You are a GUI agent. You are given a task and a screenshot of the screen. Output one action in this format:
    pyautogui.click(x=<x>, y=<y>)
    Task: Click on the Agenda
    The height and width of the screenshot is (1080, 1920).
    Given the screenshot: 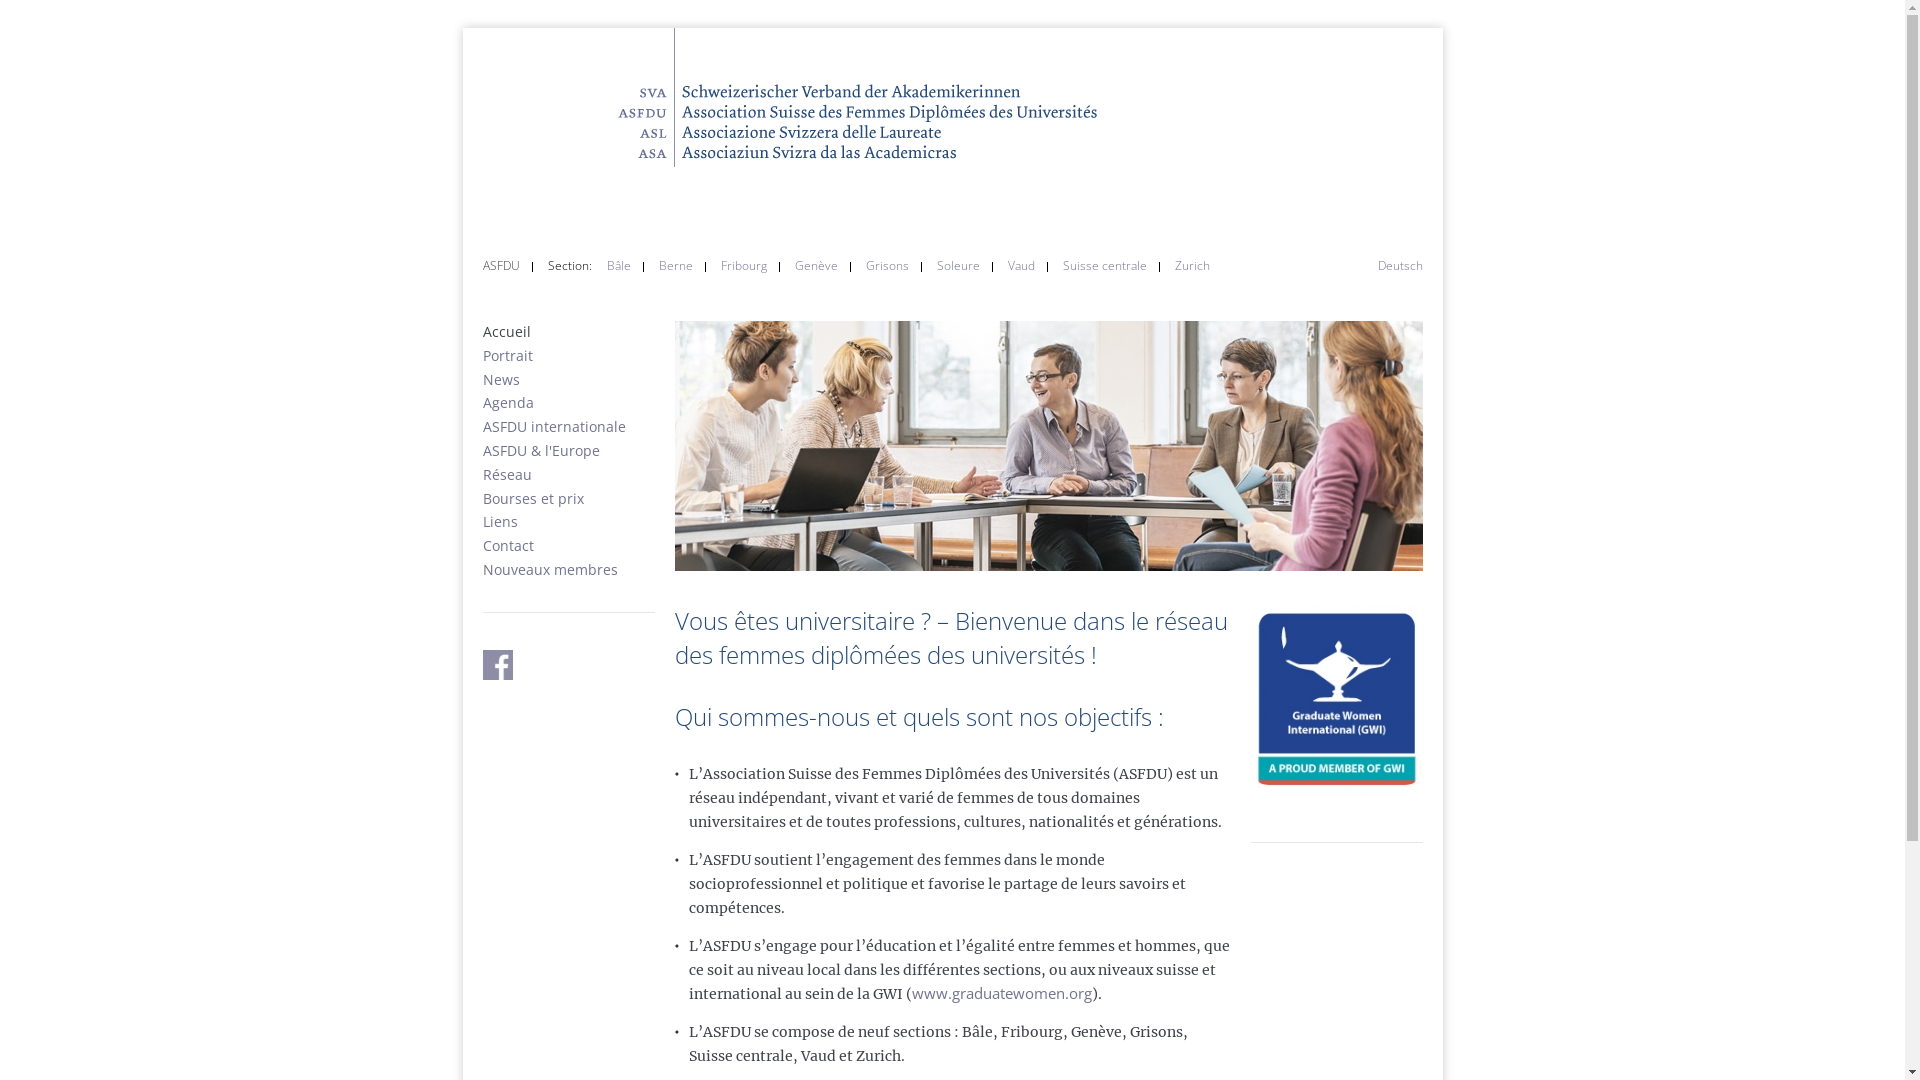 What is the action you would take?
    pyautogui.click(x=508, y=402)
    